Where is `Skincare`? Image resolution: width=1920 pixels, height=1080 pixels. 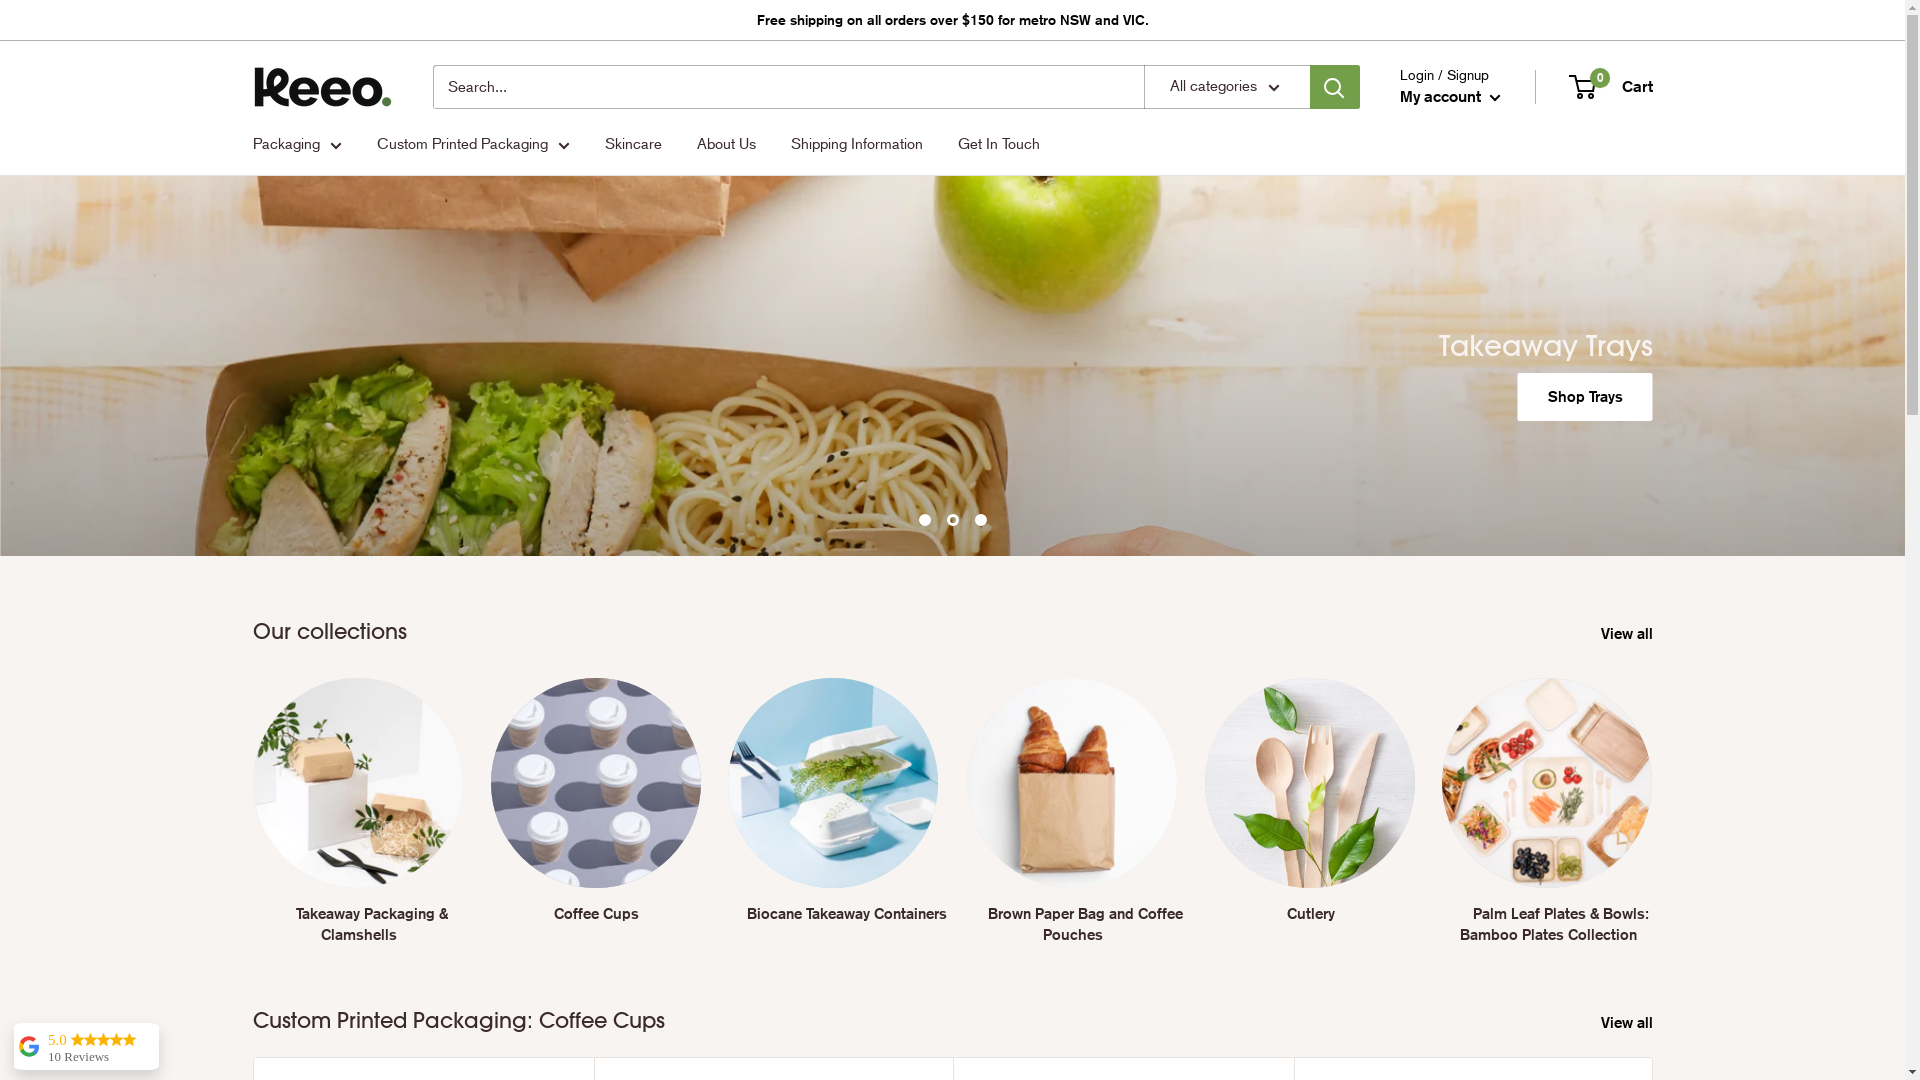
Skincare is located at coordinates (632, 144).